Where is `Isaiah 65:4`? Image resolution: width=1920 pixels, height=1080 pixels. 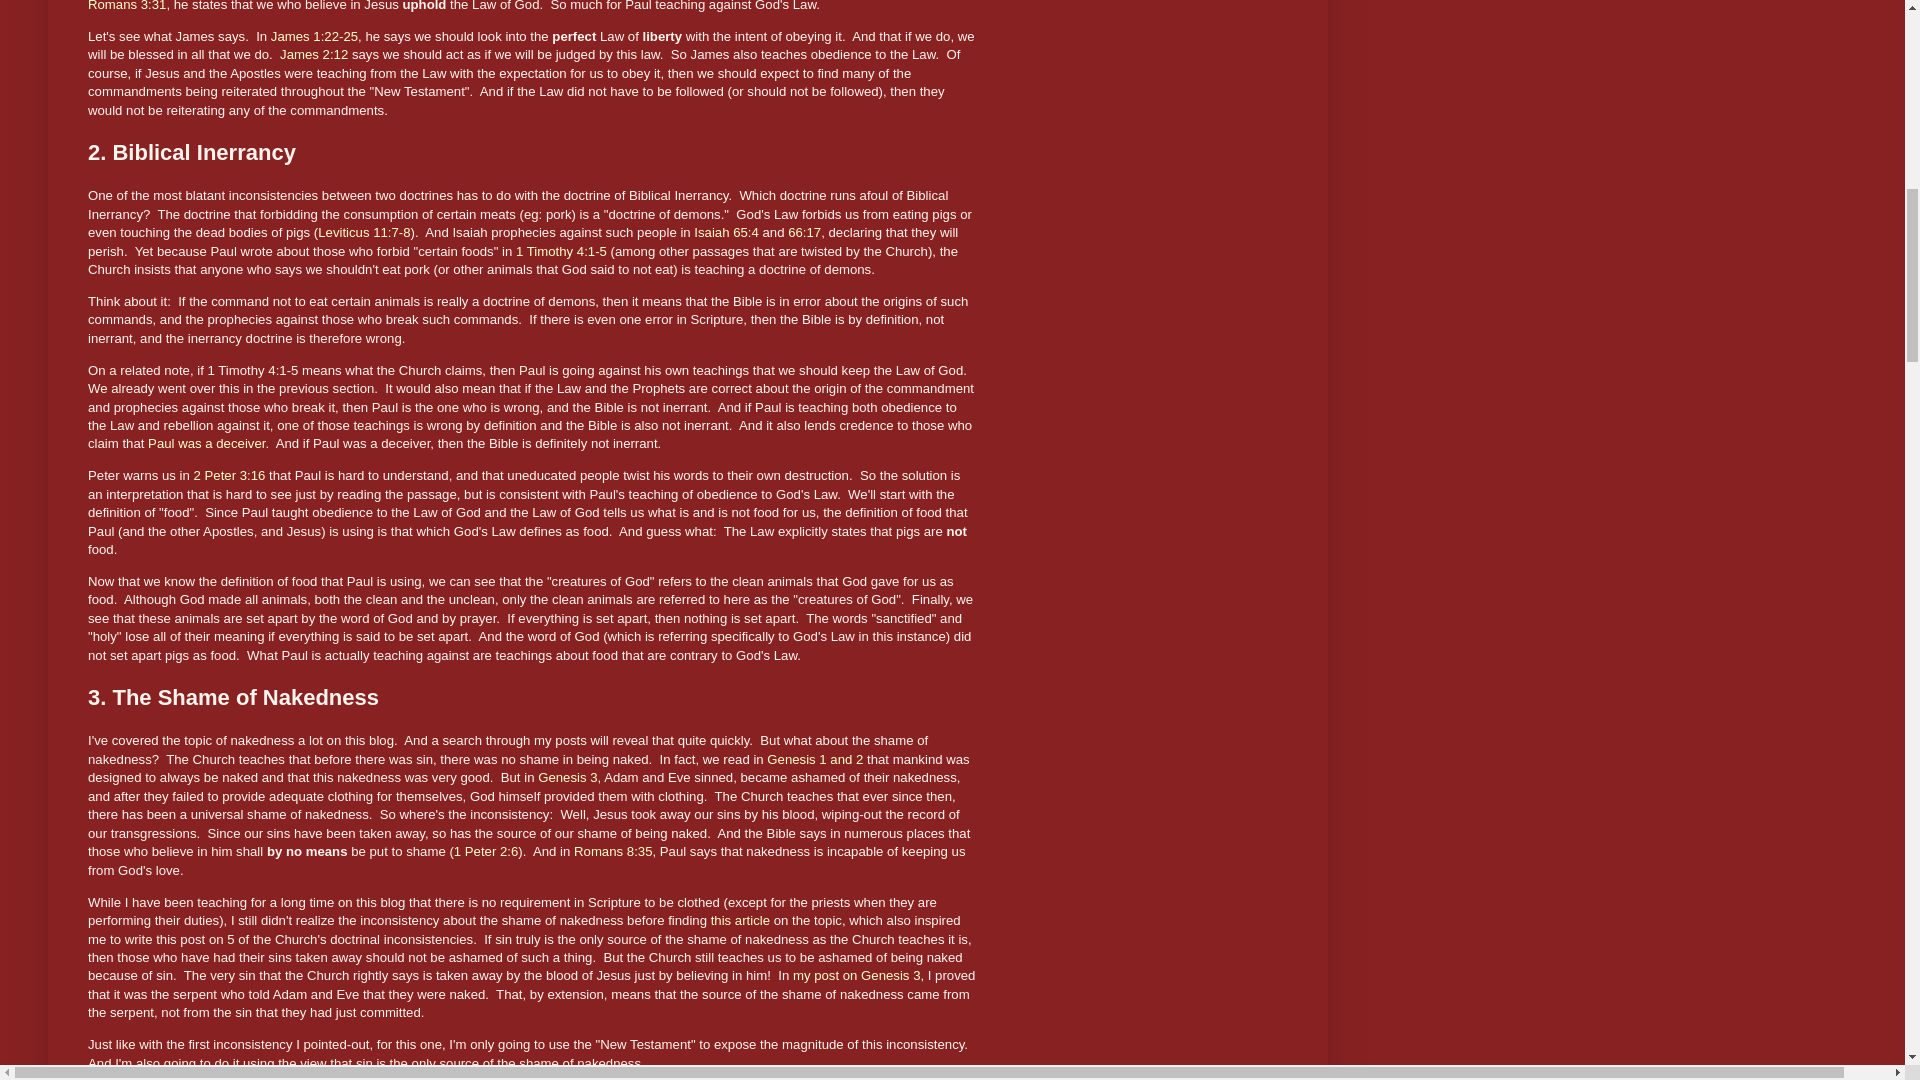 Isaiah 65:4 is located at coordinates (726, 232).